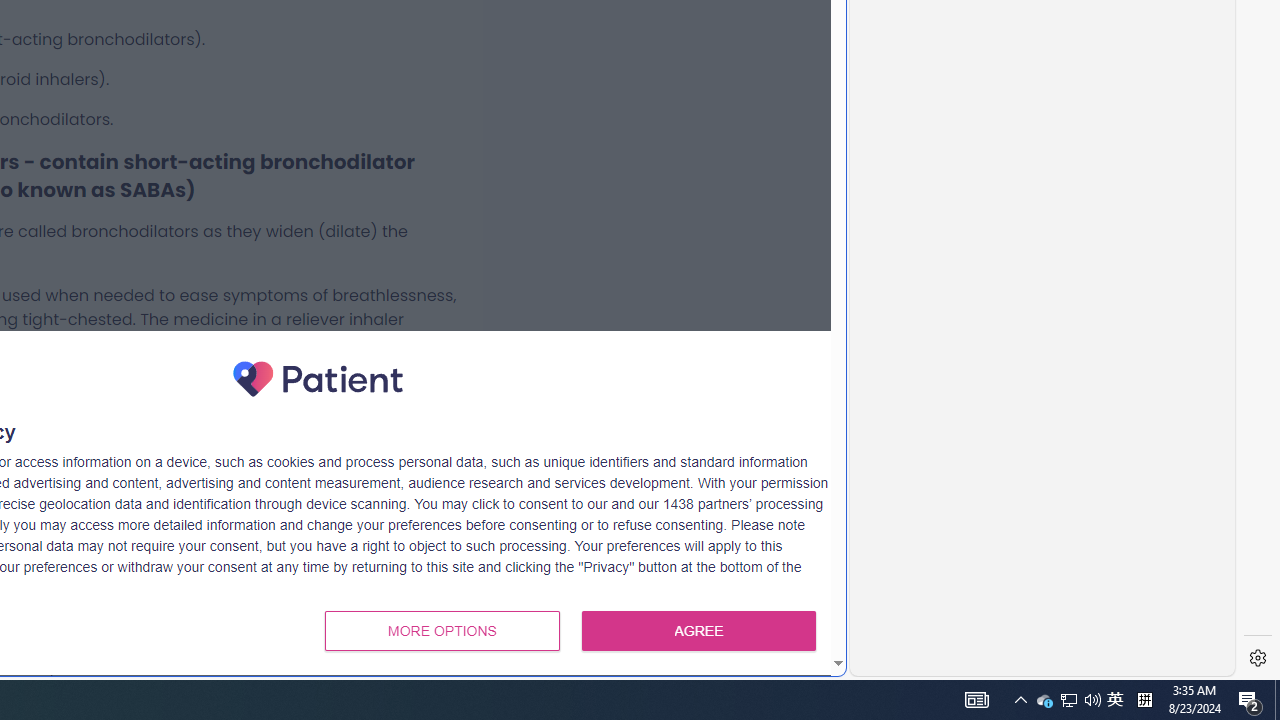 The height and width of the screenshot is (720, 1280). Describe the element at coordinates (699, 630) in the screenshot. I see `AGREE` at that location.